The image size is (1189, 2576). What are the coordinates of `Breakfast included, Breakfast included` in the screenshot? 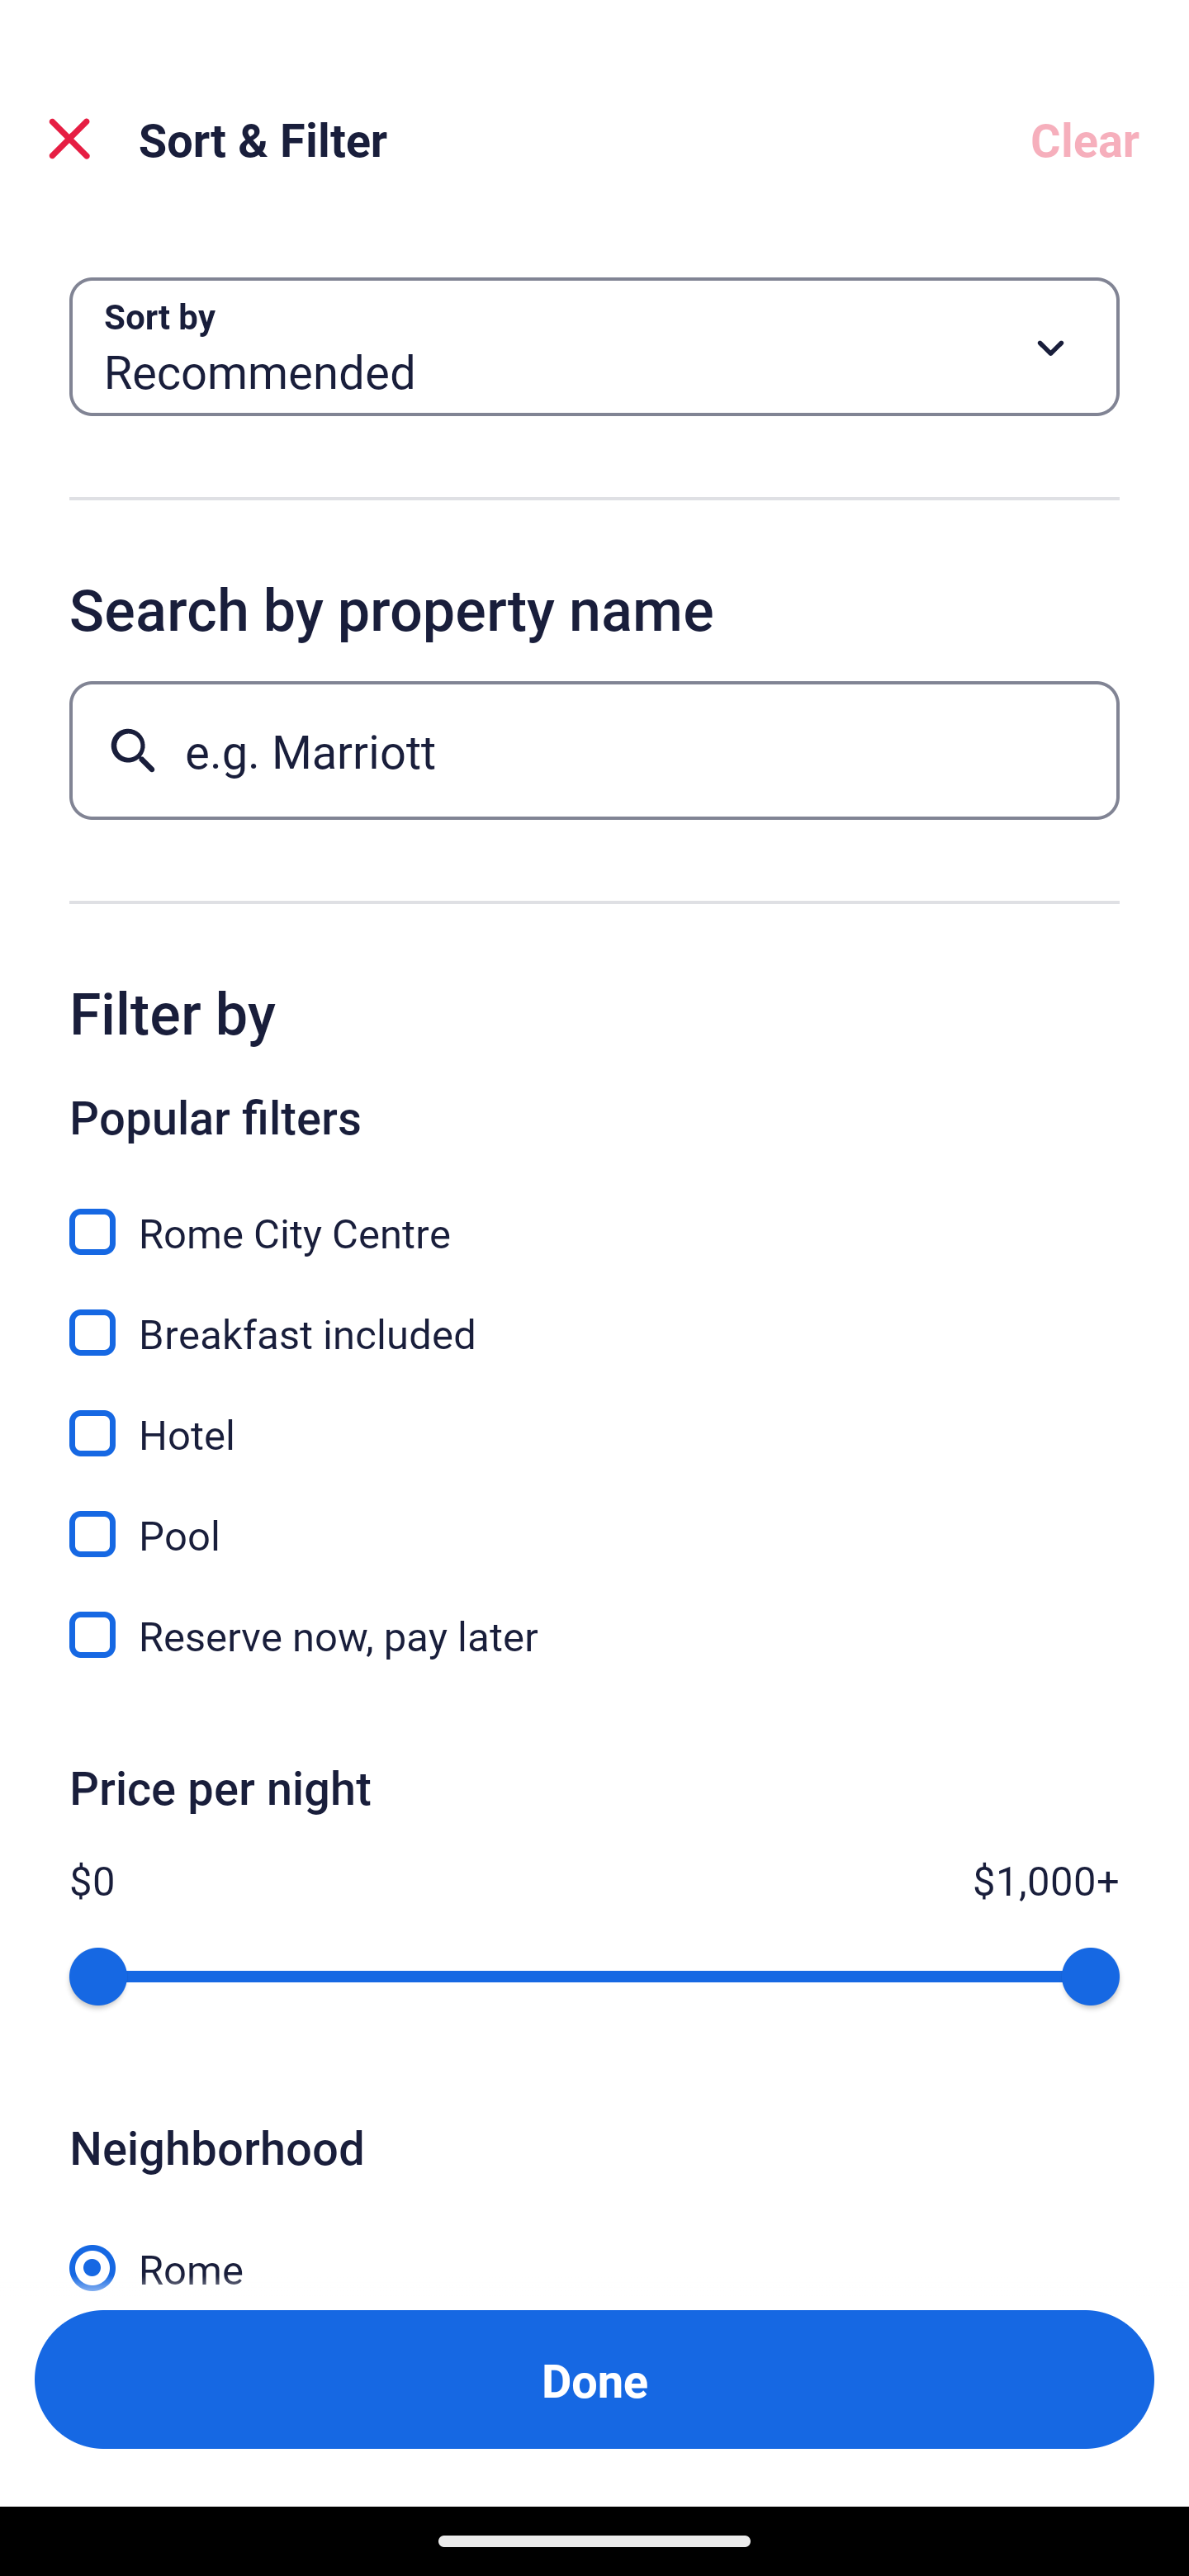 It's located at (594, 1314).